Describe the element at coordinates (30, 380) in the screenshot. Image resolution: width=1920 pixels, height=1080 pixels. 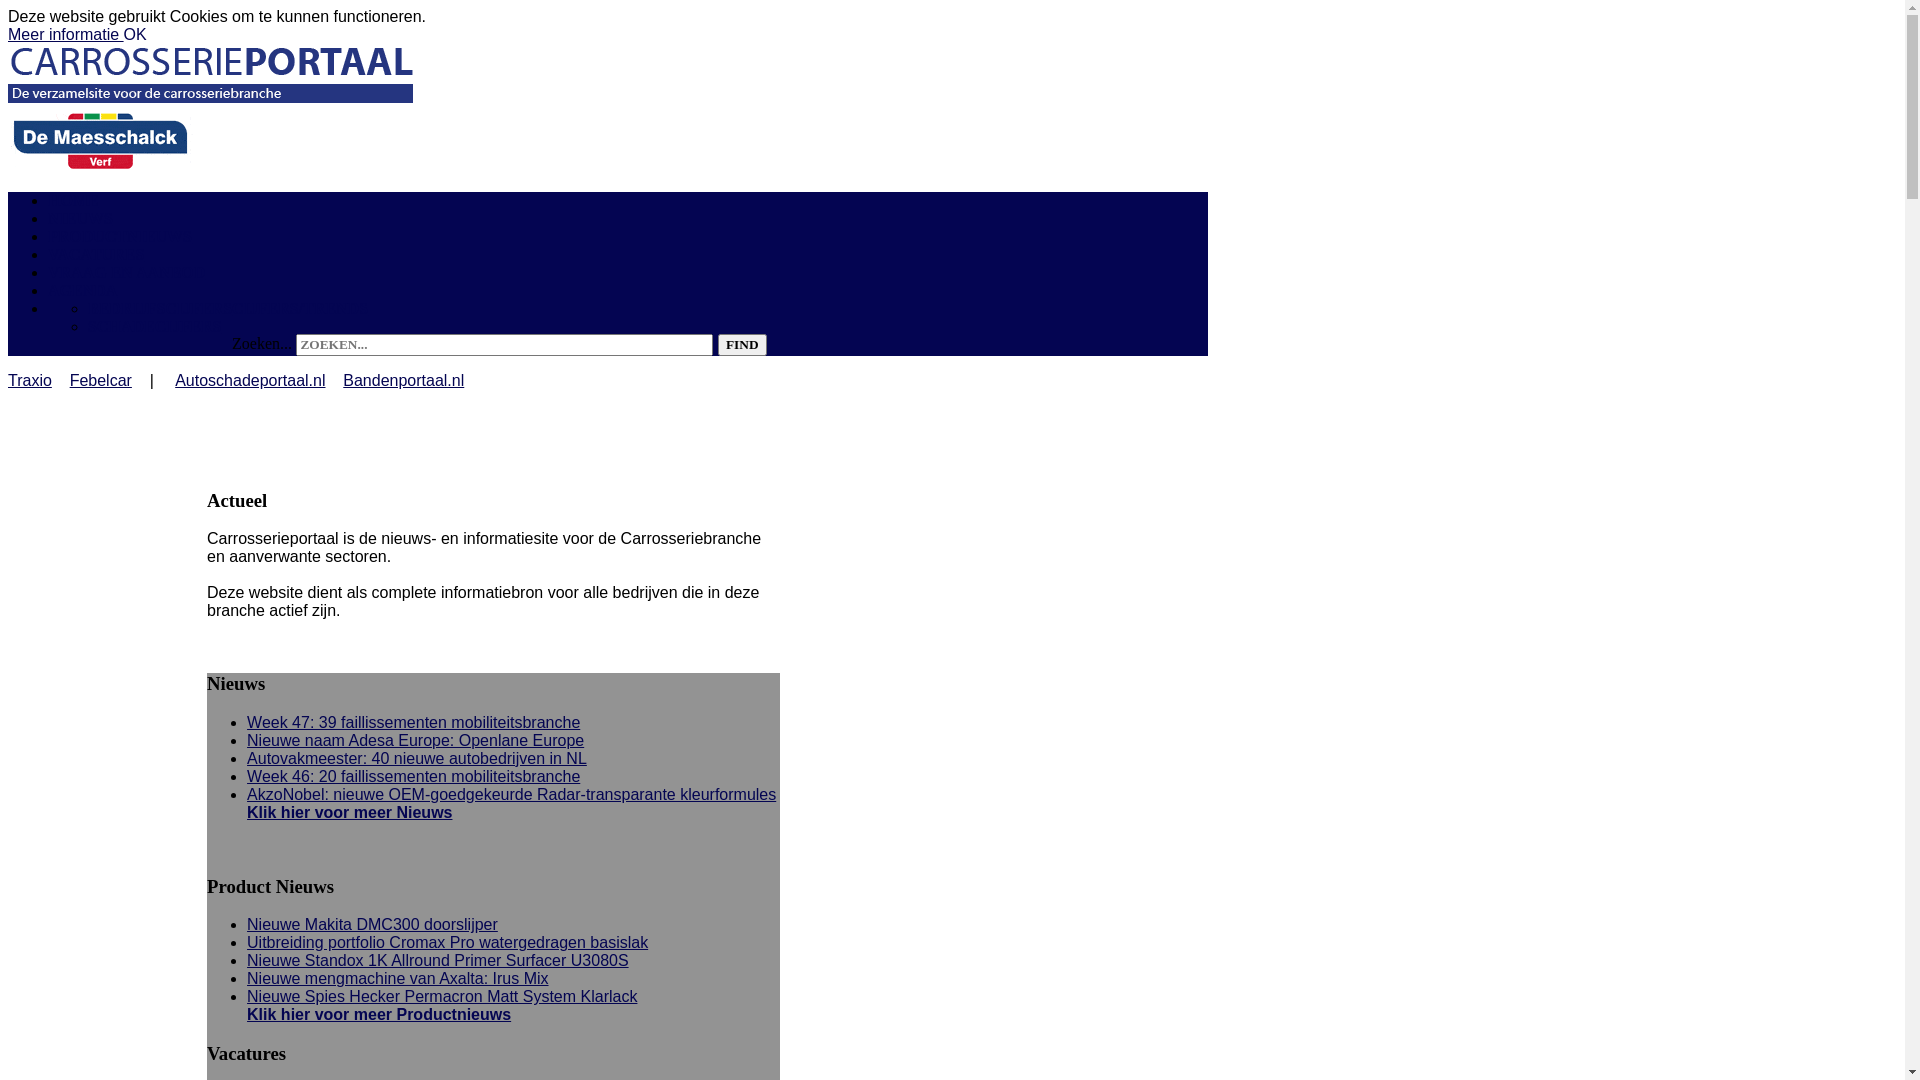
I see `Traxio` at that location.